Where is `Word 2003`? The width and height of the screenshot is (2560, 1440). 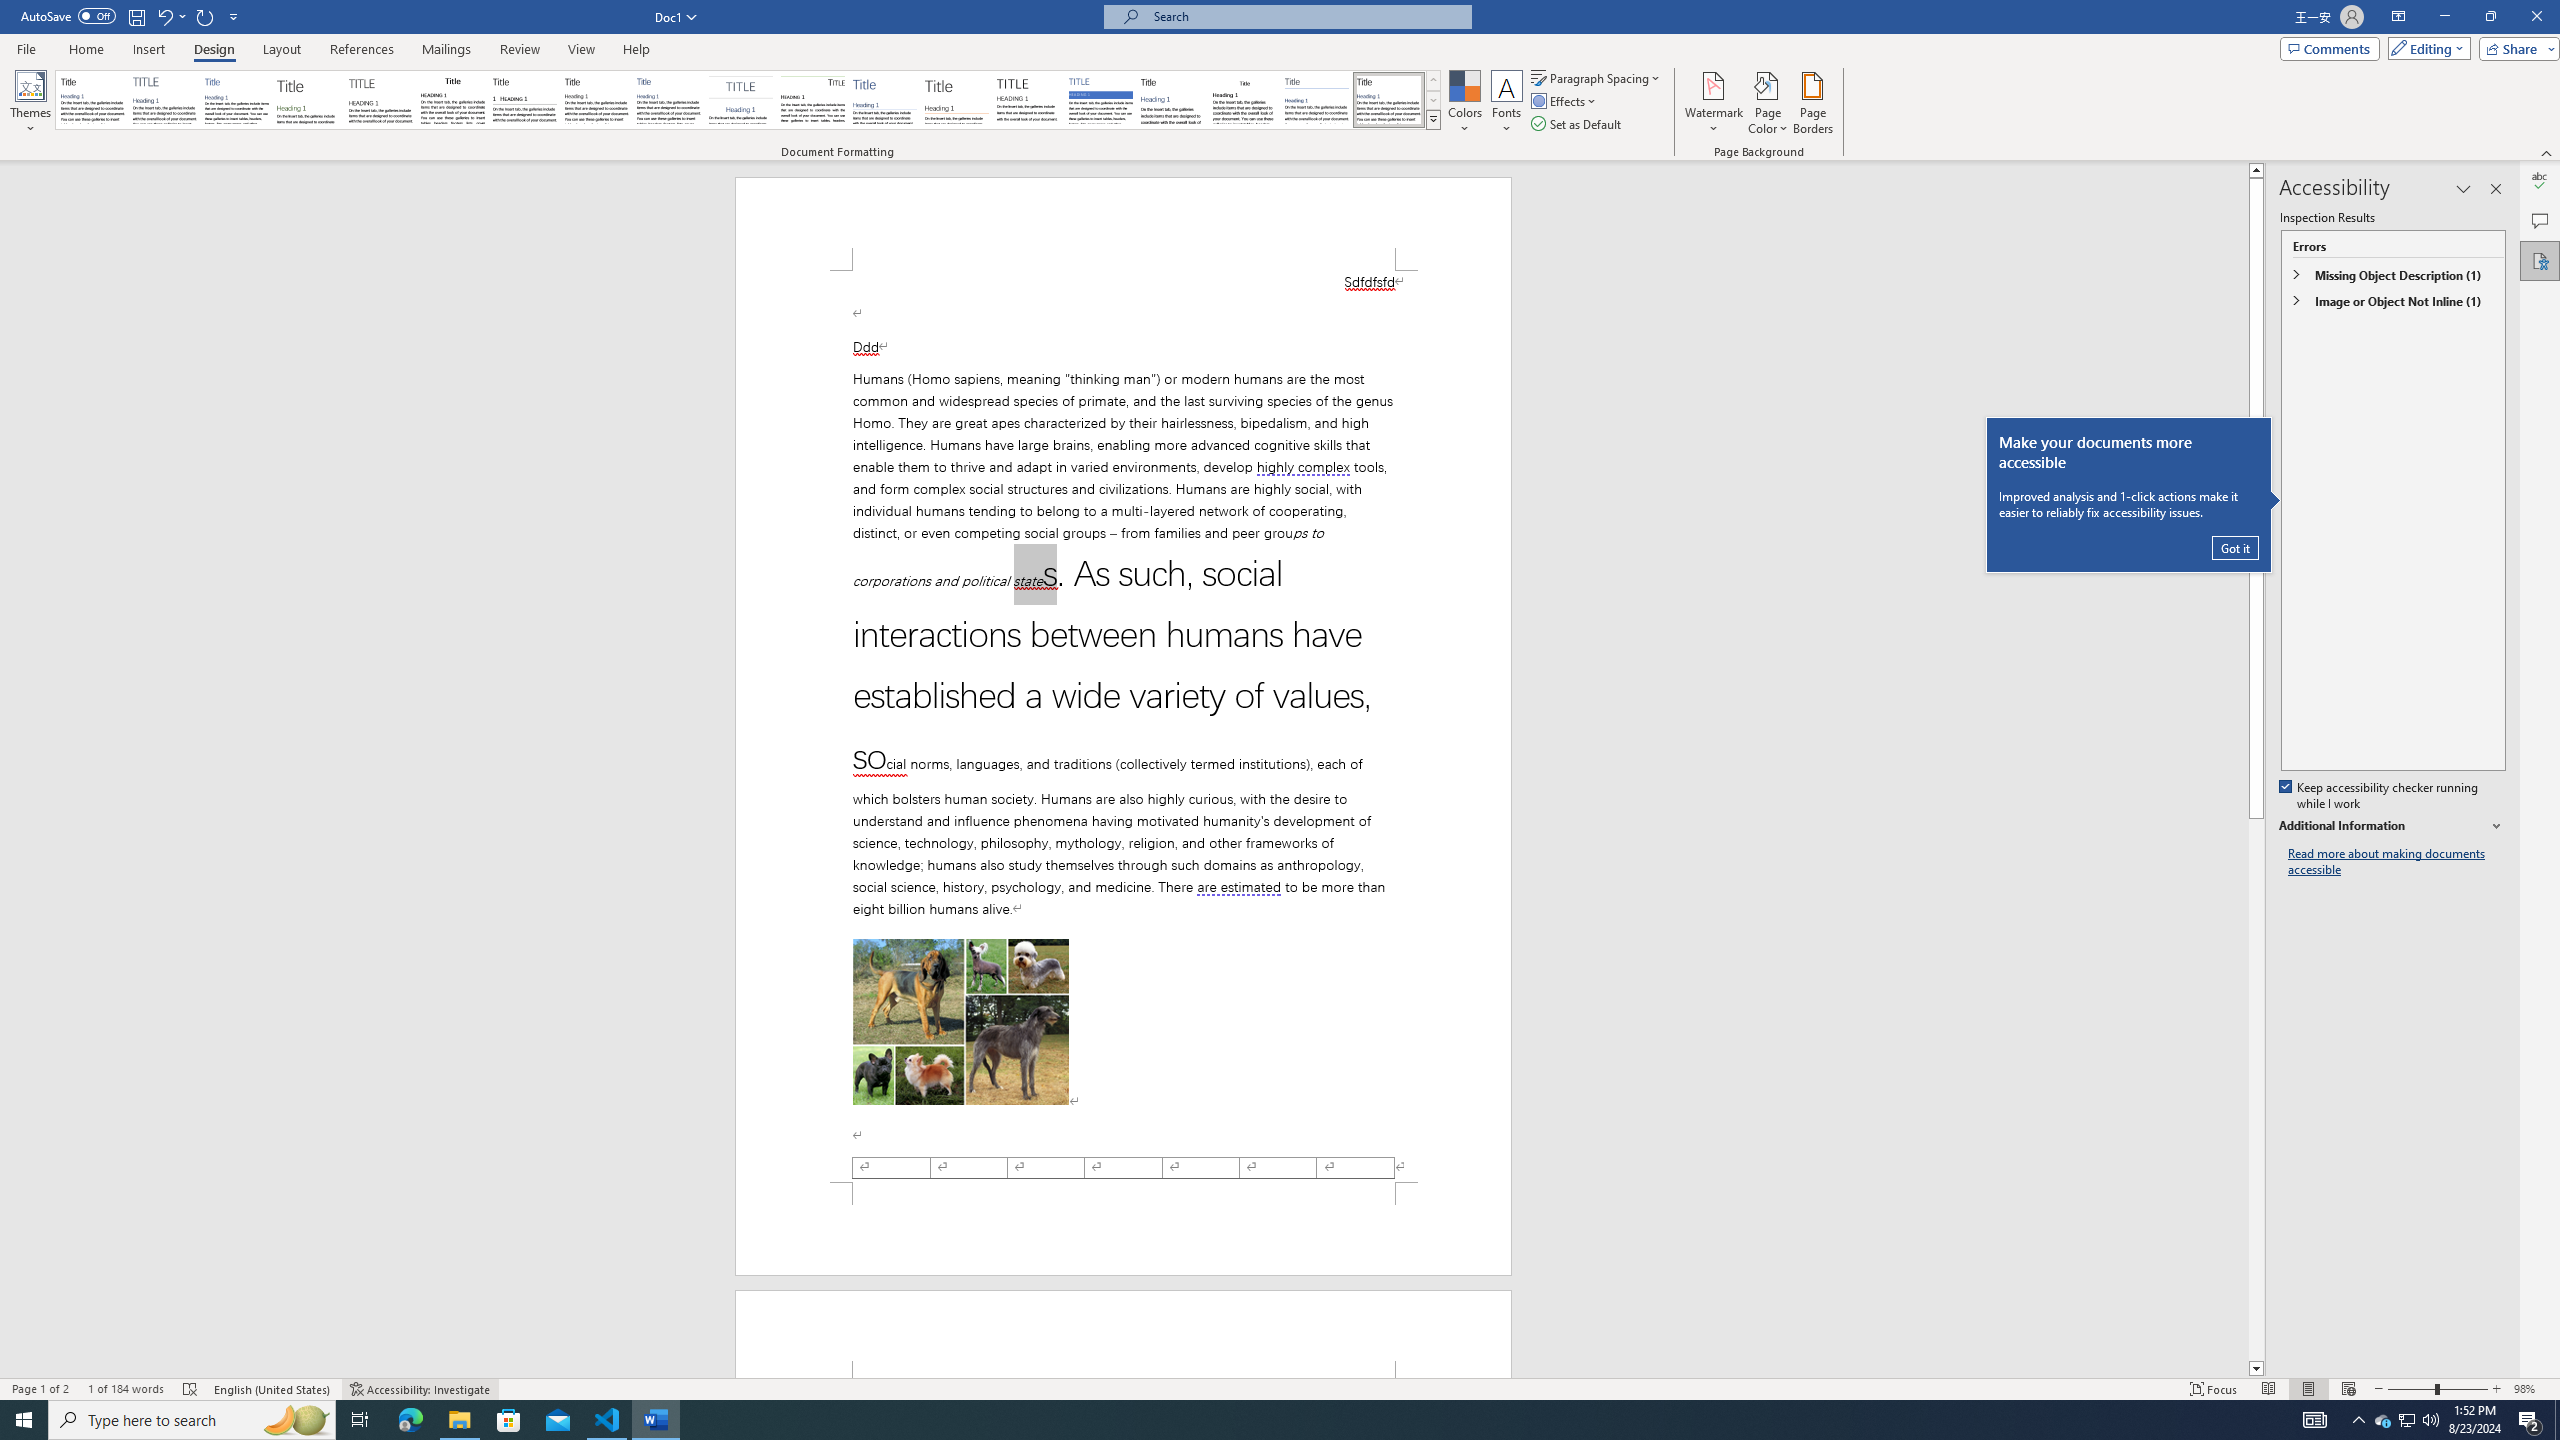
Word 2003 is located at coordinates (1244, 100).